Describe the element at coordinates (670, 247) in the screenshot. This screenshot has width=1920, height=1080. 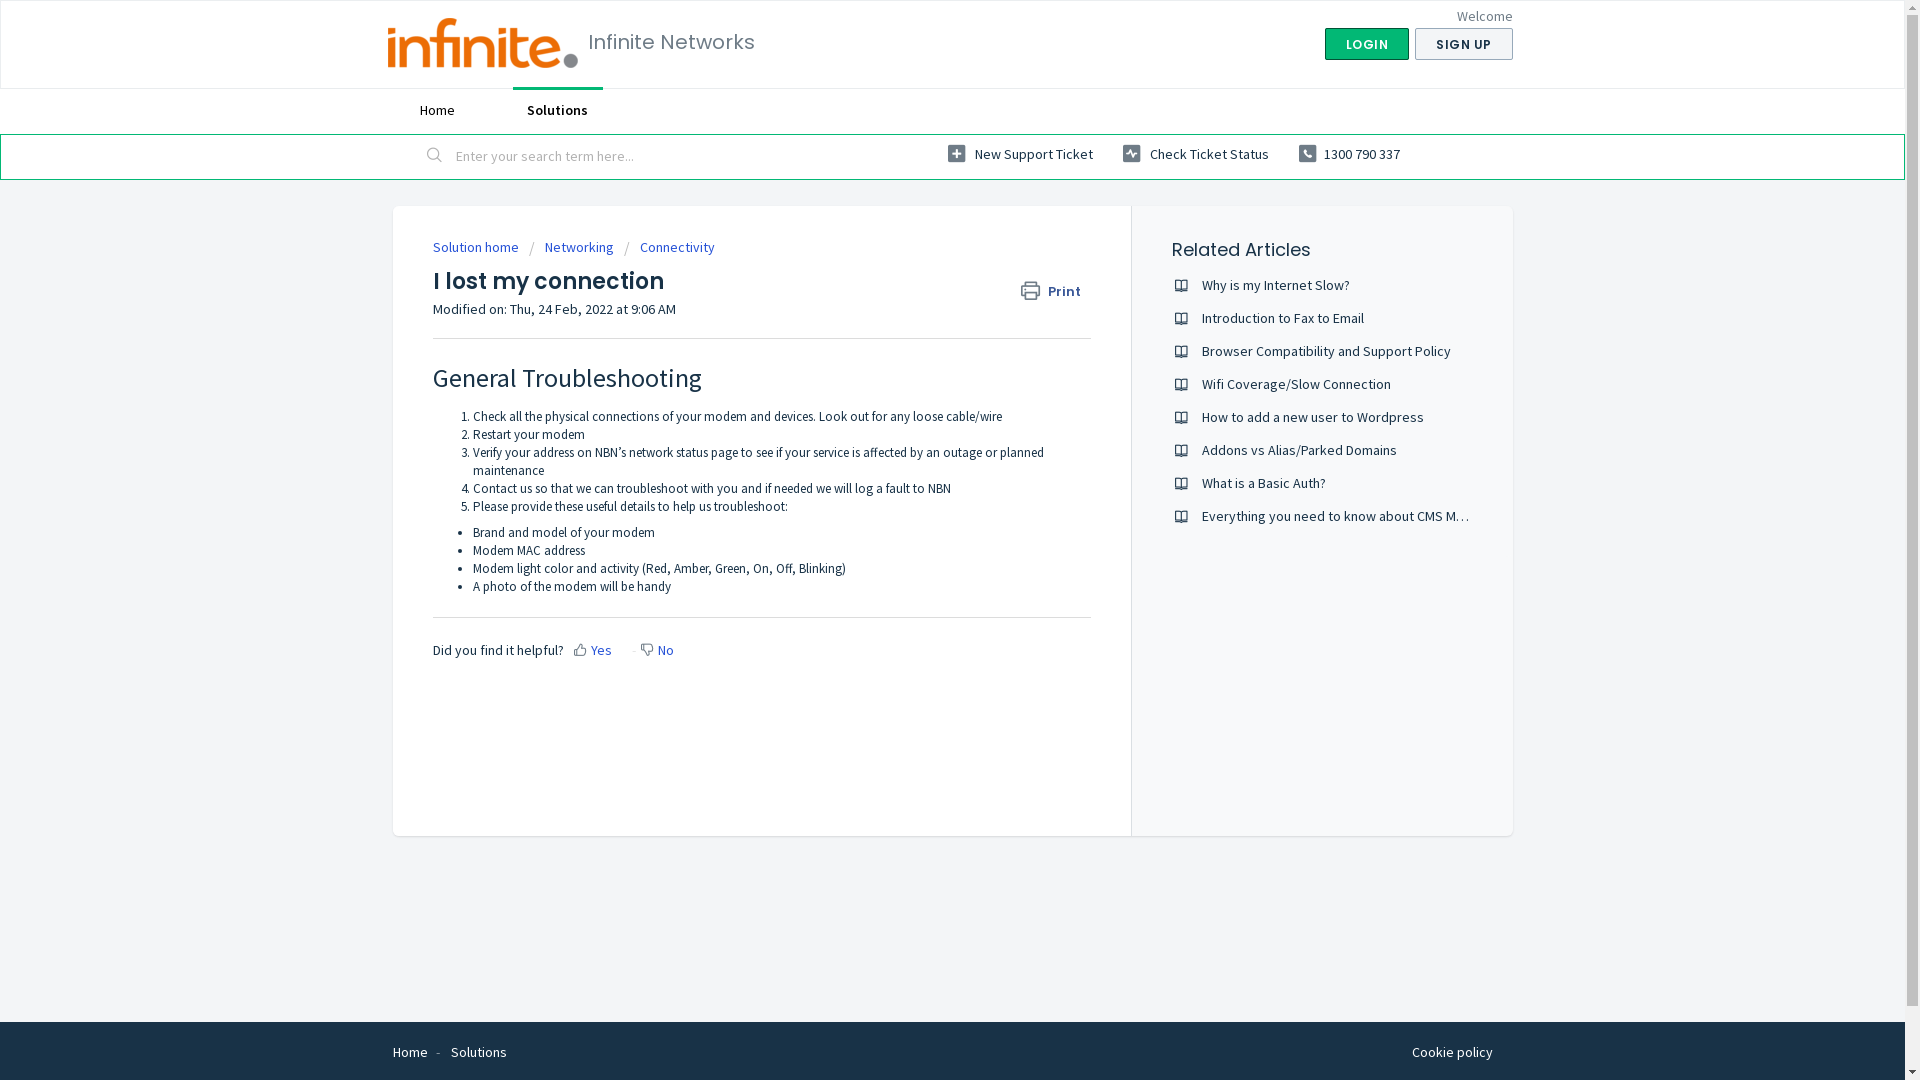
I see `Connectivity` at that location.